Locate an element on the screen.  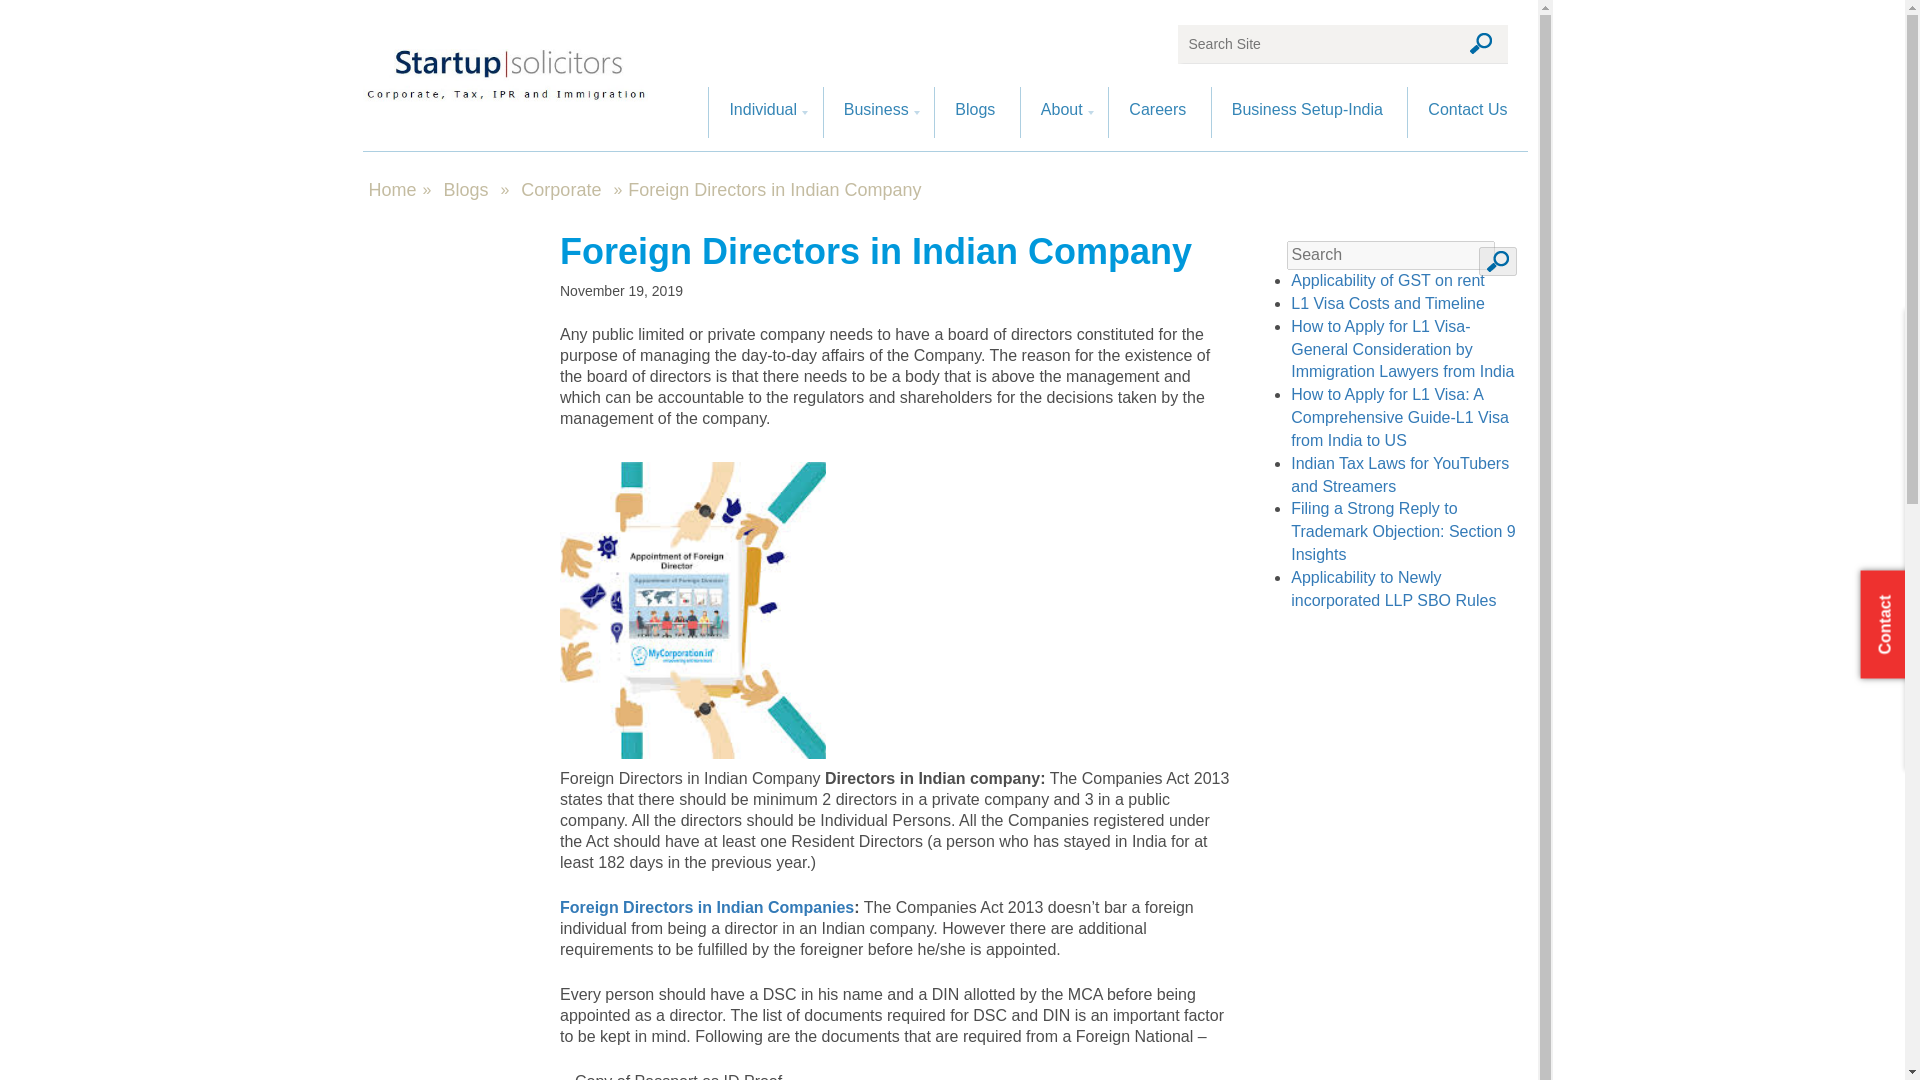
Individual is located at coordinates (762, 112).